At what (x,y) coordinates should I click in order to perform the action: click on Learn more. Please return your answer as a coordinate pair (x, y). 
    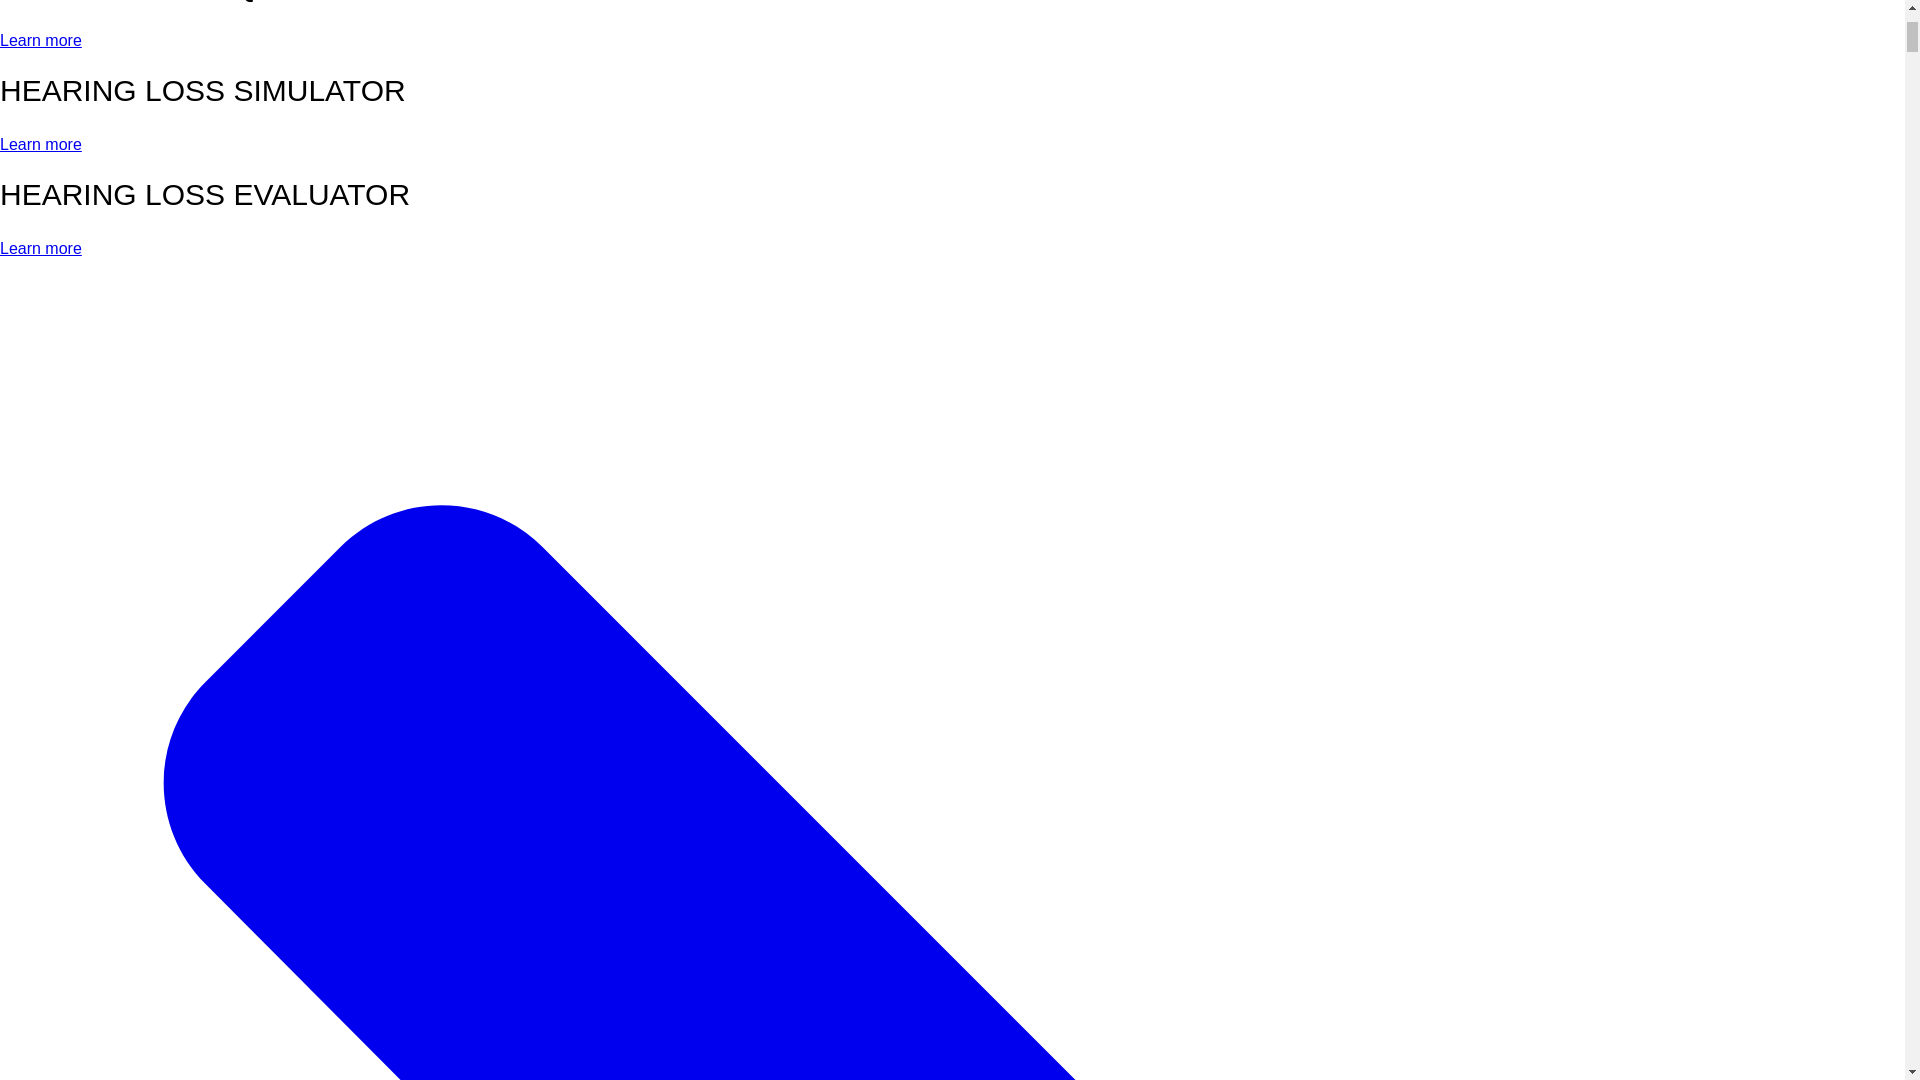
    Looking at the image, I should click on (41, 248).